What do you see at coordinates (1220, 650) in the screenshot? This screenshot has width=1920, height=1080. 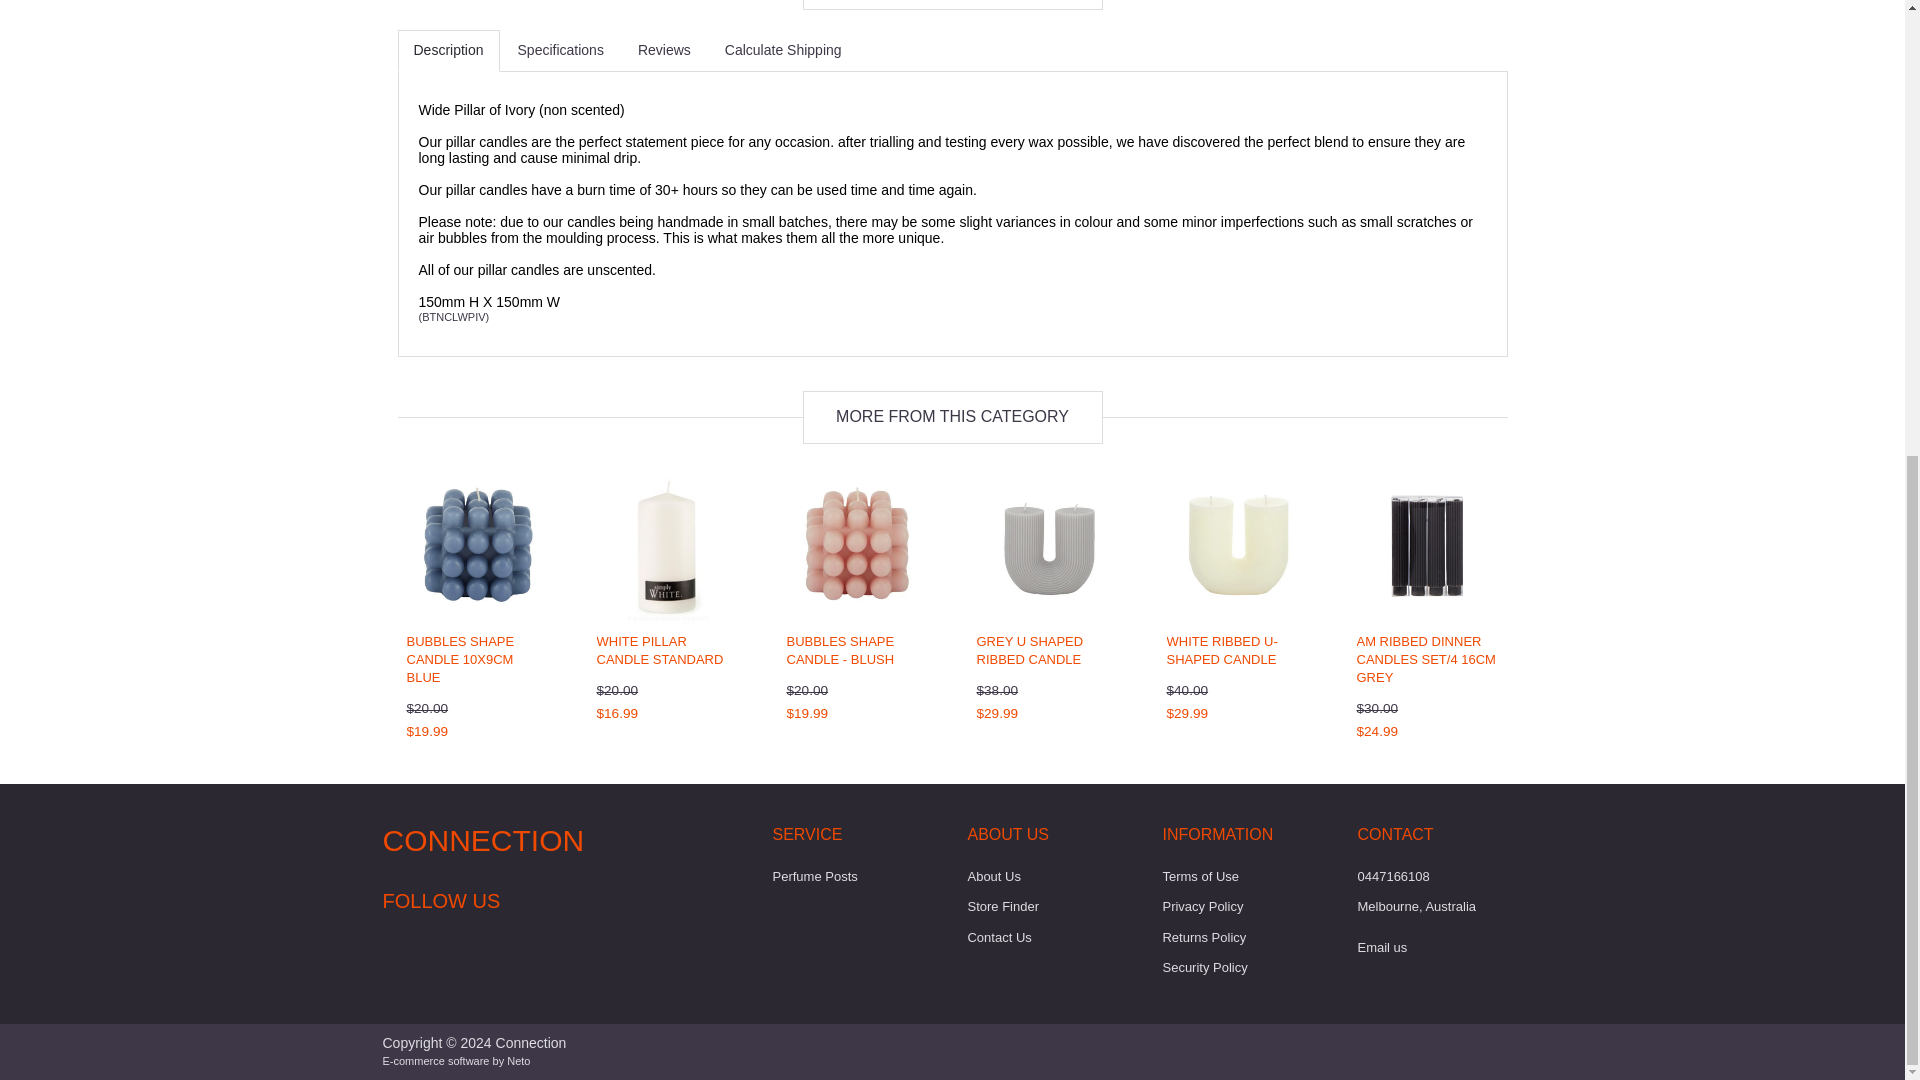 I see `White Ribbed U-Shaped Candle` at bounding box center [1220, 650].